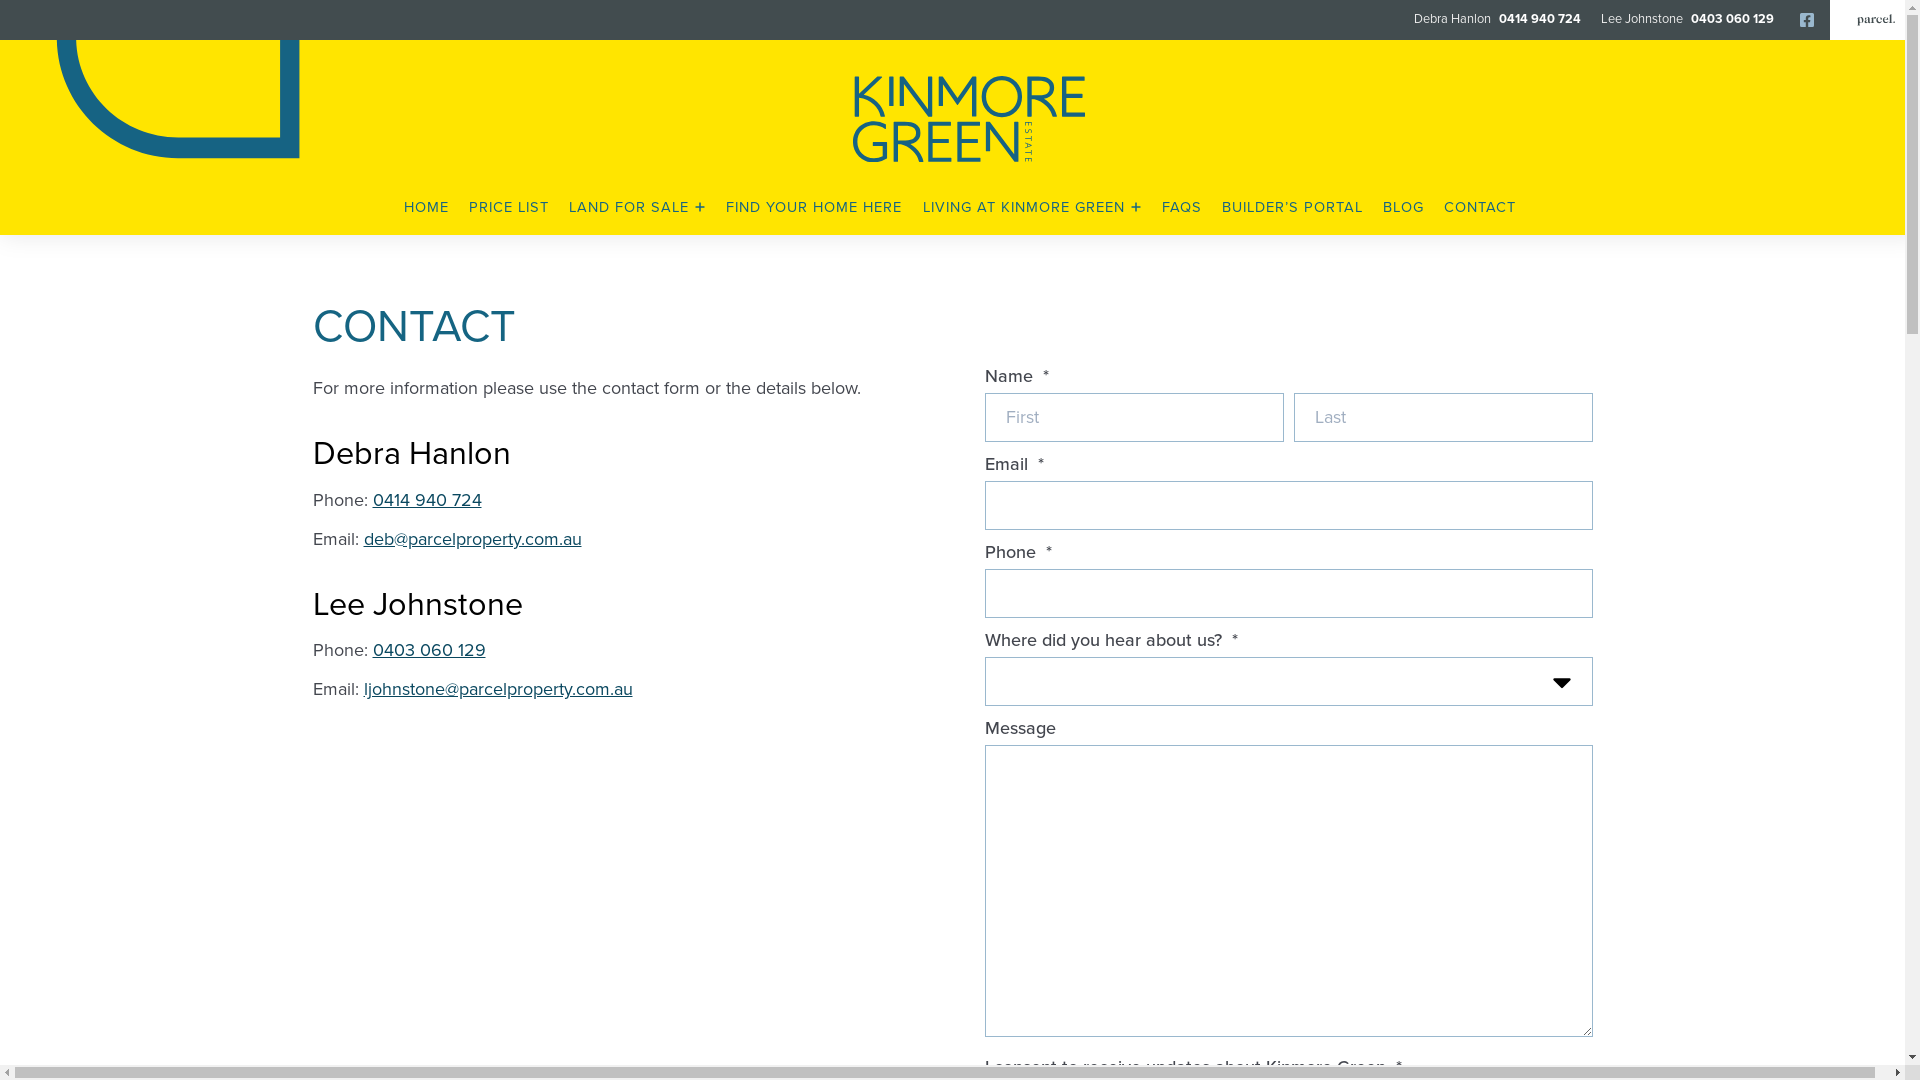 The image size is (1920, 1080). Describe the element at coordinates (498, 689) in the screenshot. I see `ljohnstone@parcelproperty.com.au` at that location.